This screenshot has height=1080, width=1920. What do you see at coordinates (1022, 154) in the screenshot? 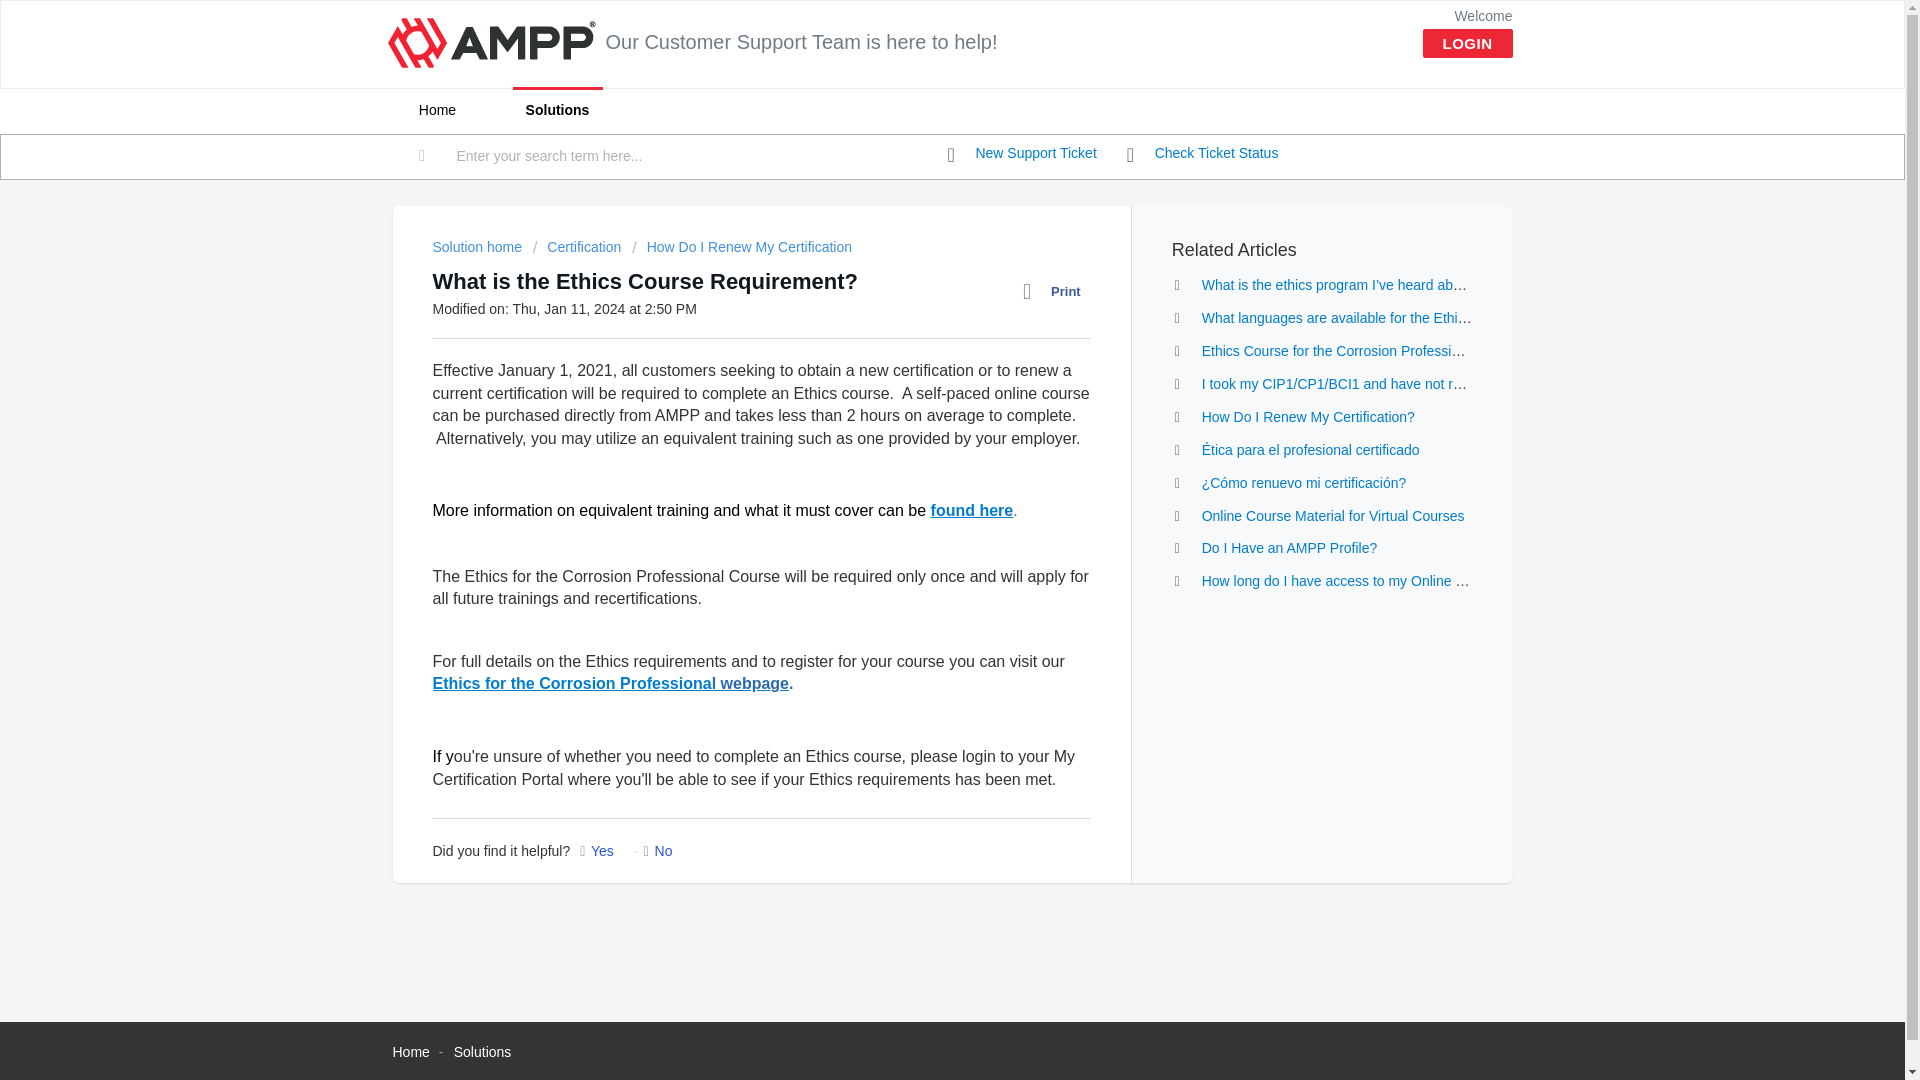
I see `New Support Ticket` at bounding box center [1022, 154].